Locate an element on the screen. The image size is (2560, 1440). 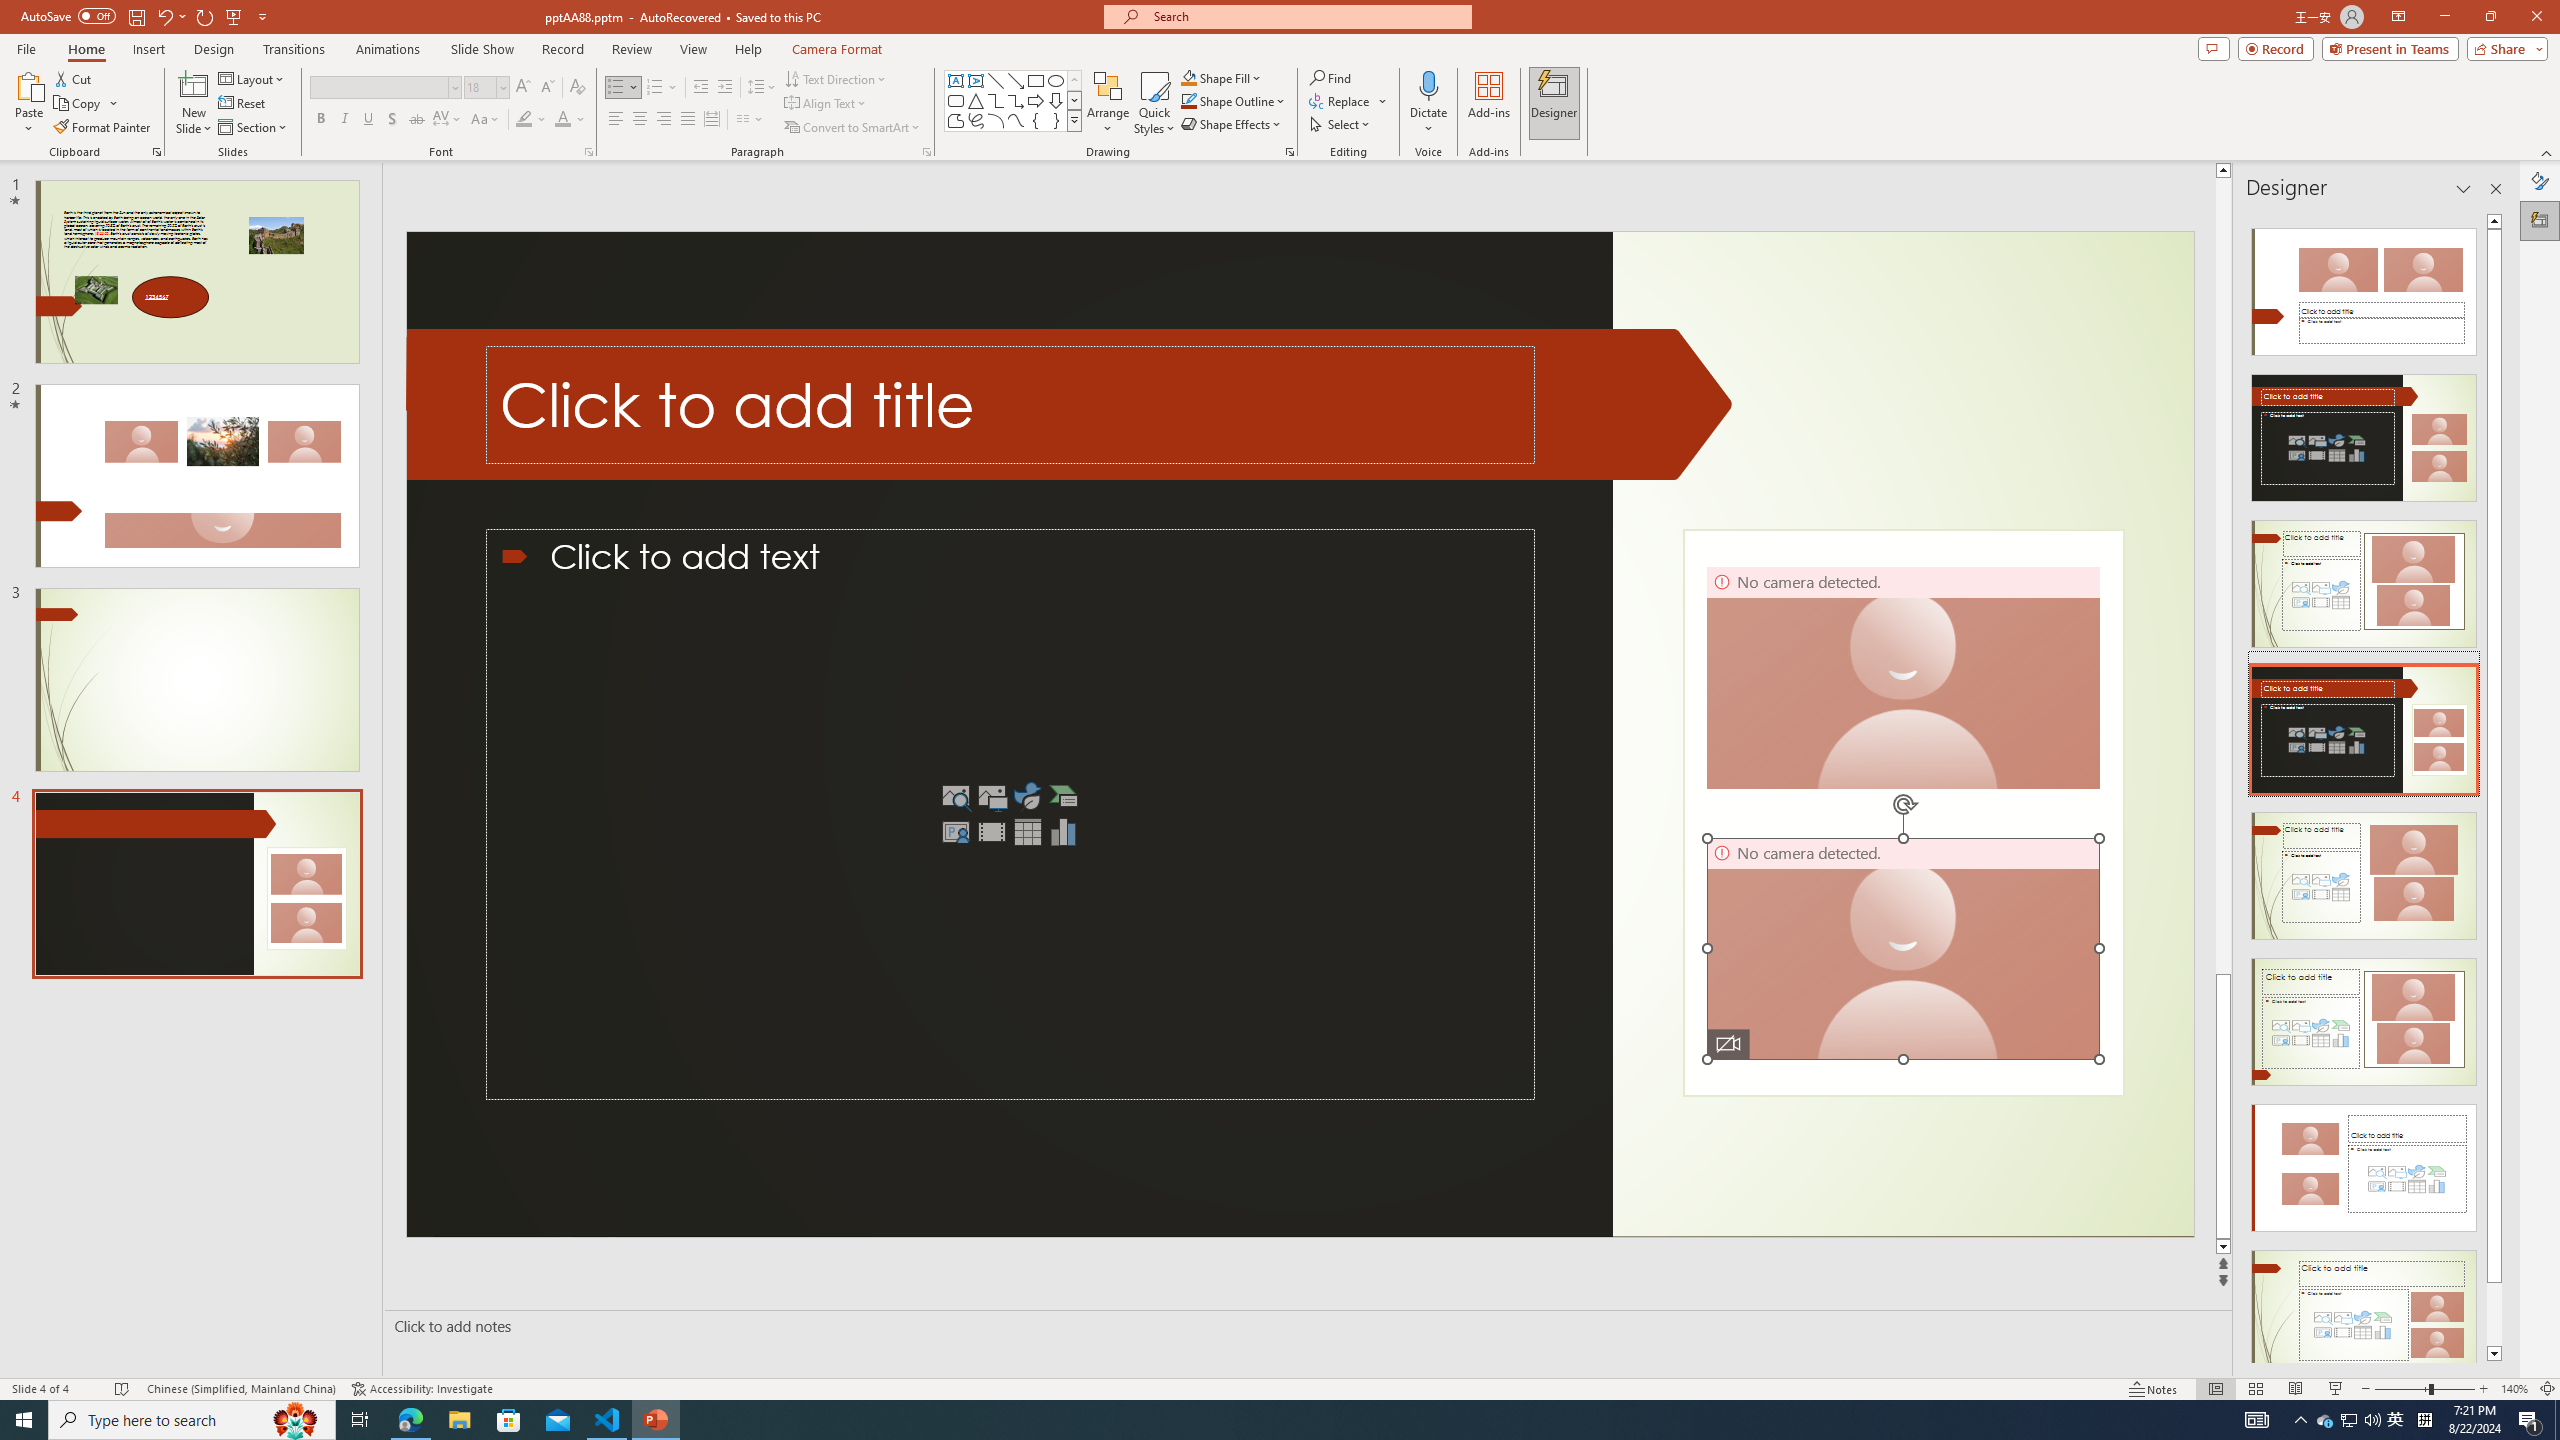
Select is located at coordinates (1341, 124).